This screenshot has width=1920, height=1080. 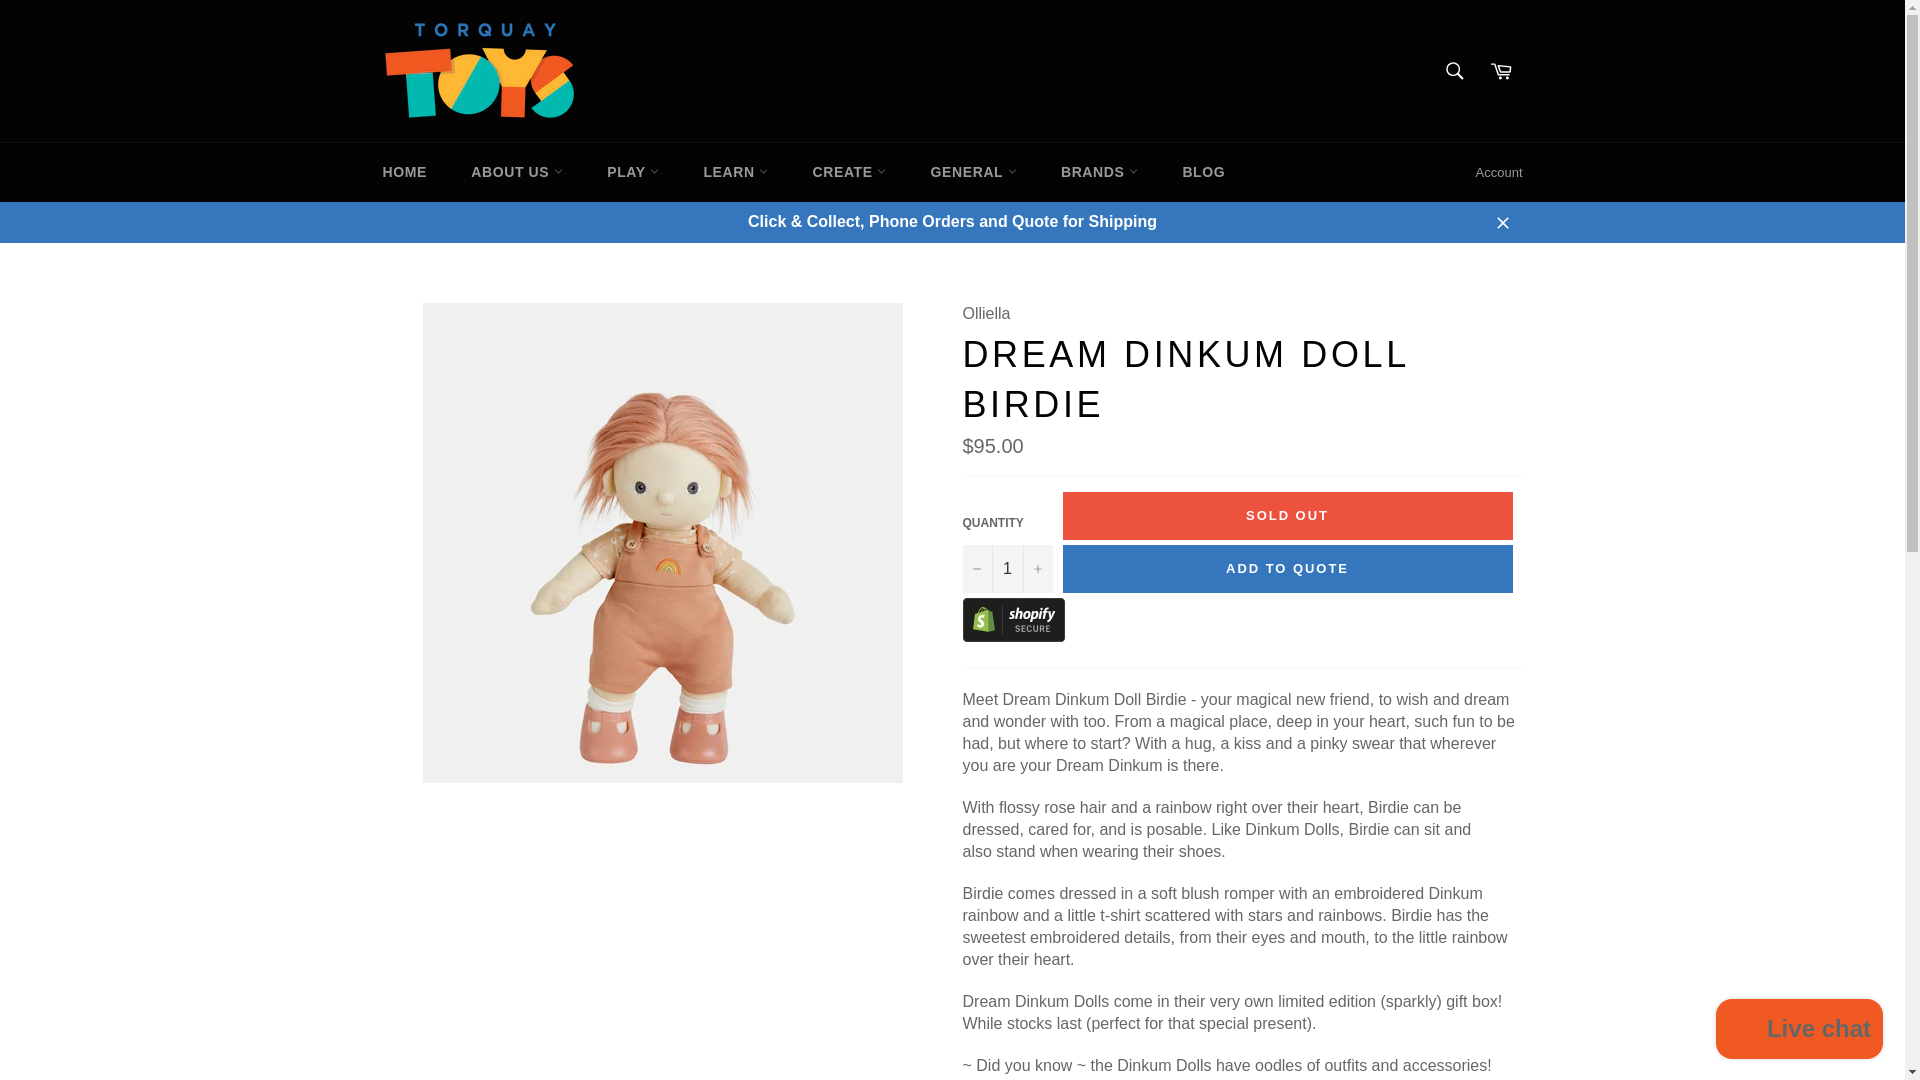 What do you see at coordinates (1006, 568) in the screenshot?
I see `1` at bounding box center [1006, 568].